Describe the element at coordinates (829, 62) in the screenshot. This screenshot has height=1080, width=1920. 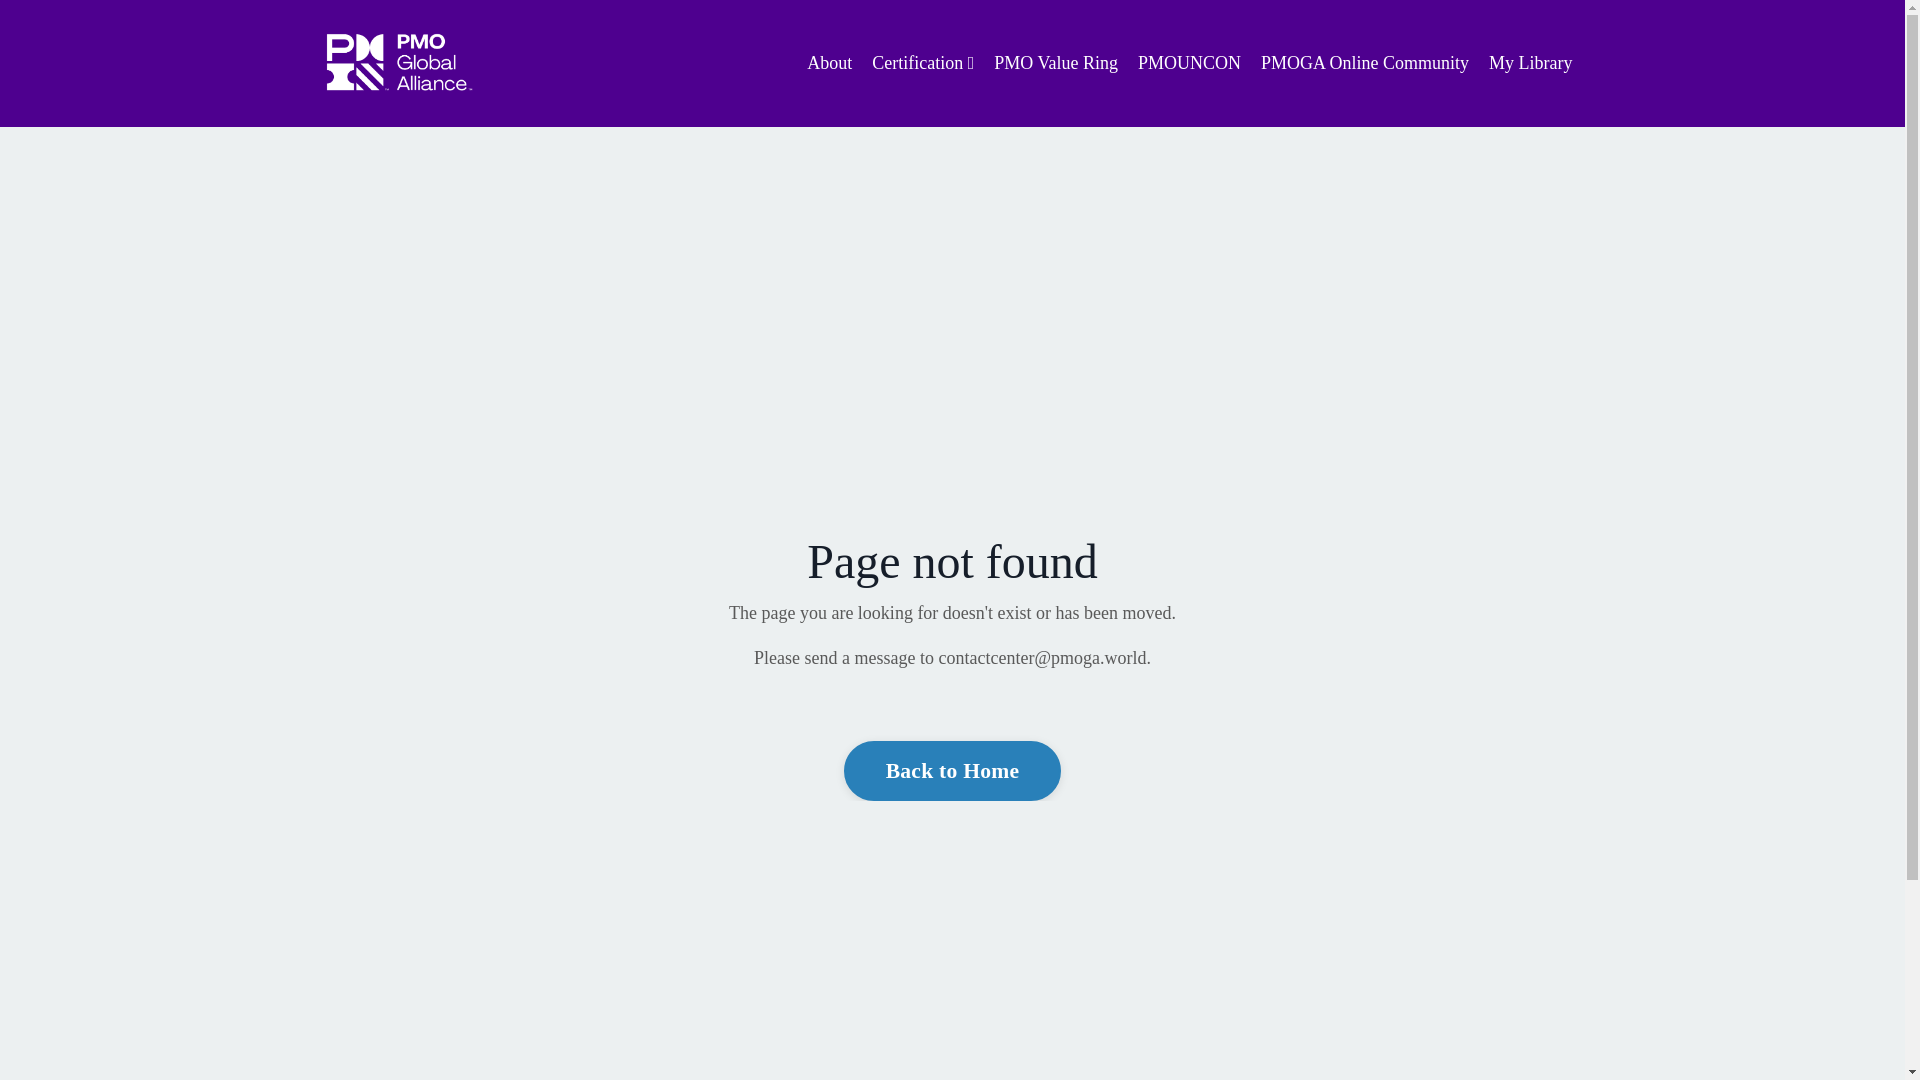
I see `About` at that location.